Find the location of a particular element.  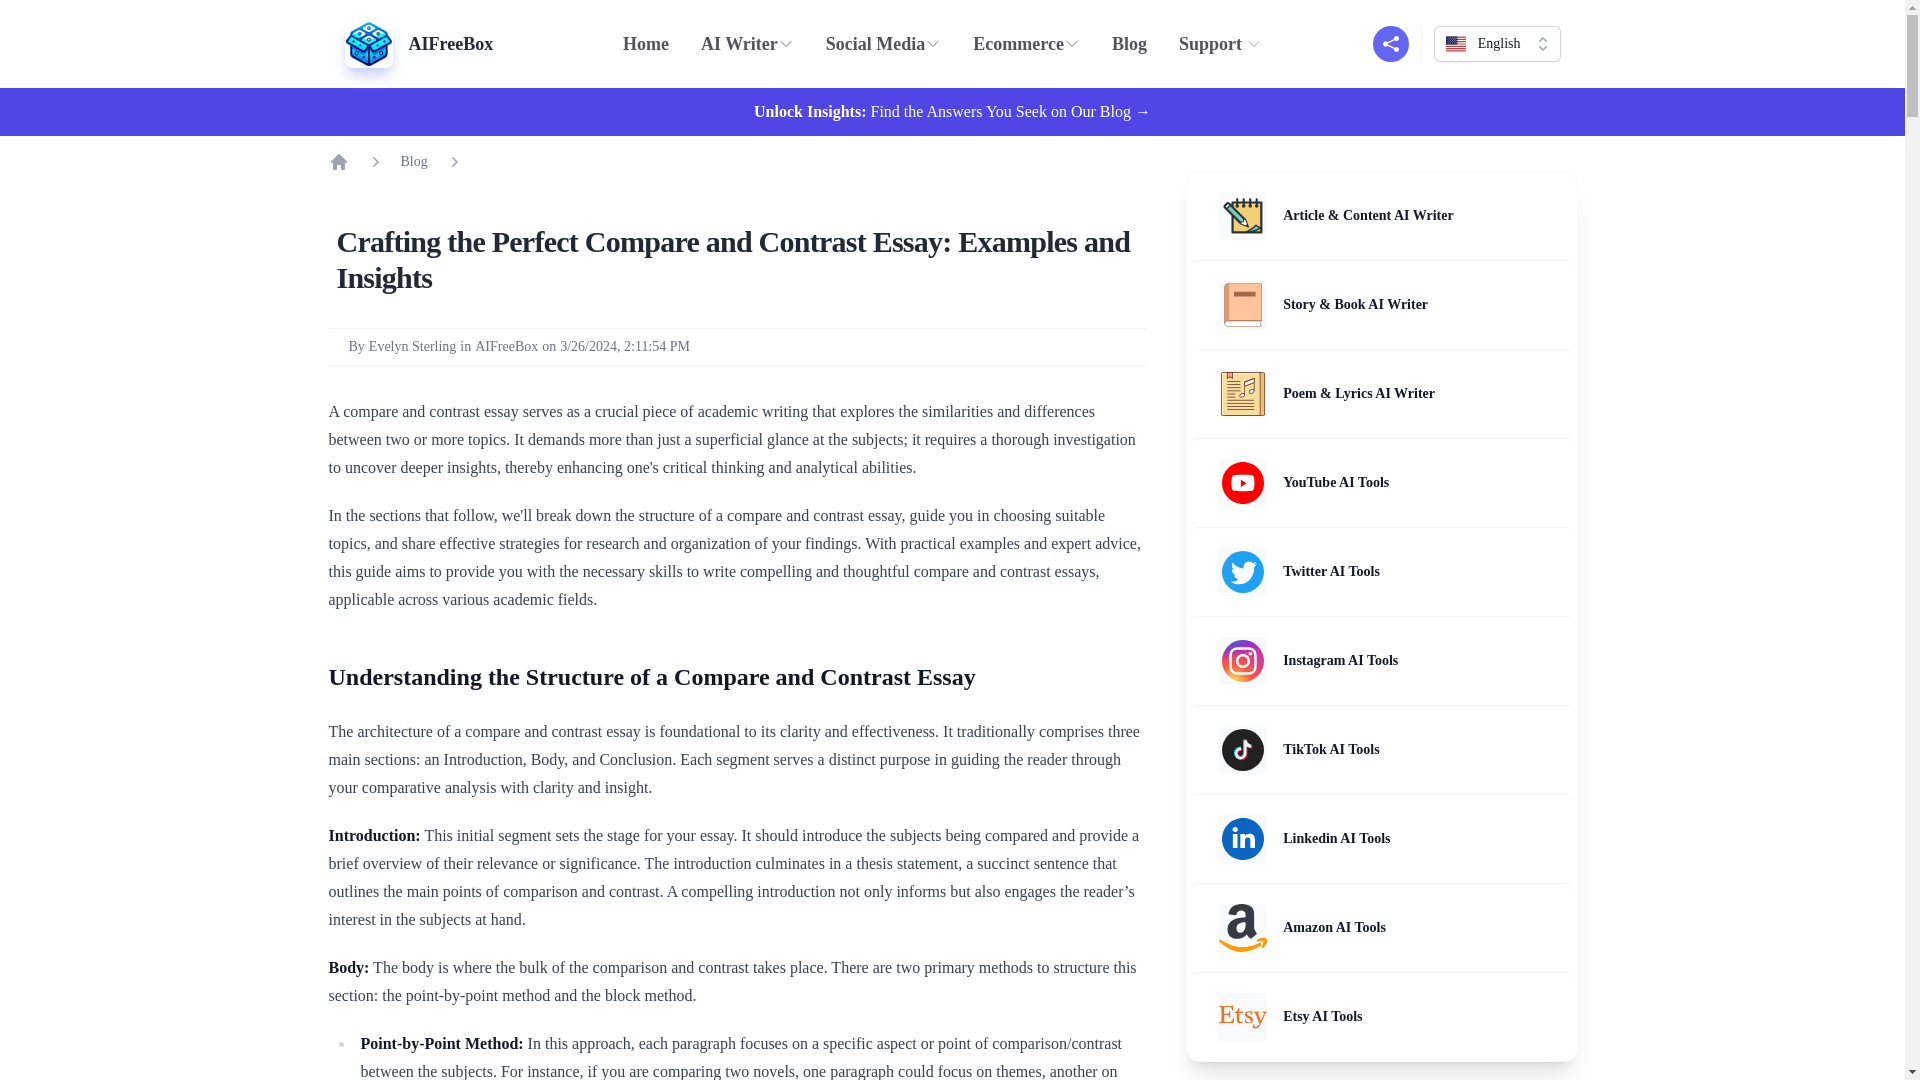

Instagram AI Tools is located at coordinates (1308, 660).